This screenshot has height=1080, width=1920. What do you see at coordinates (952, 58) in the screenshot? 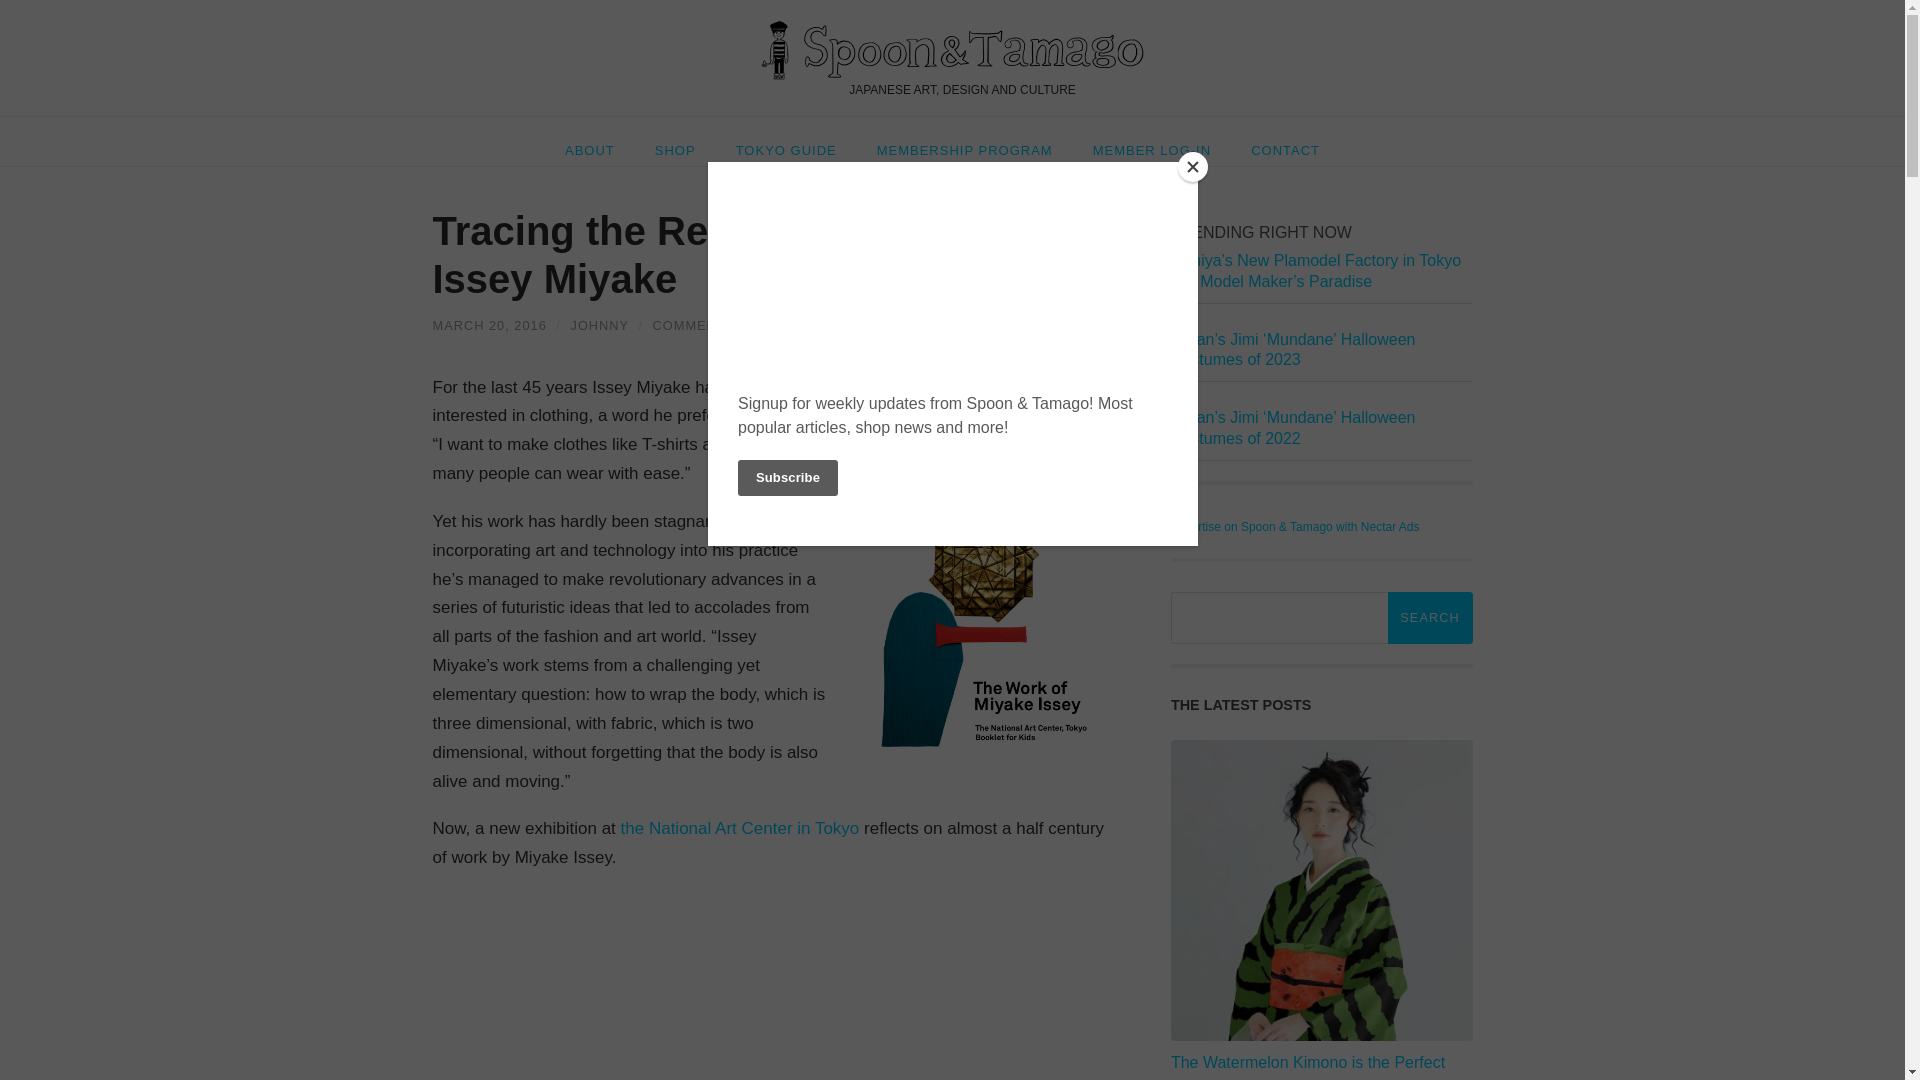
I see `JAPANESE ART, DESIGN AND CULTURE` at bounding box center [952, 58].